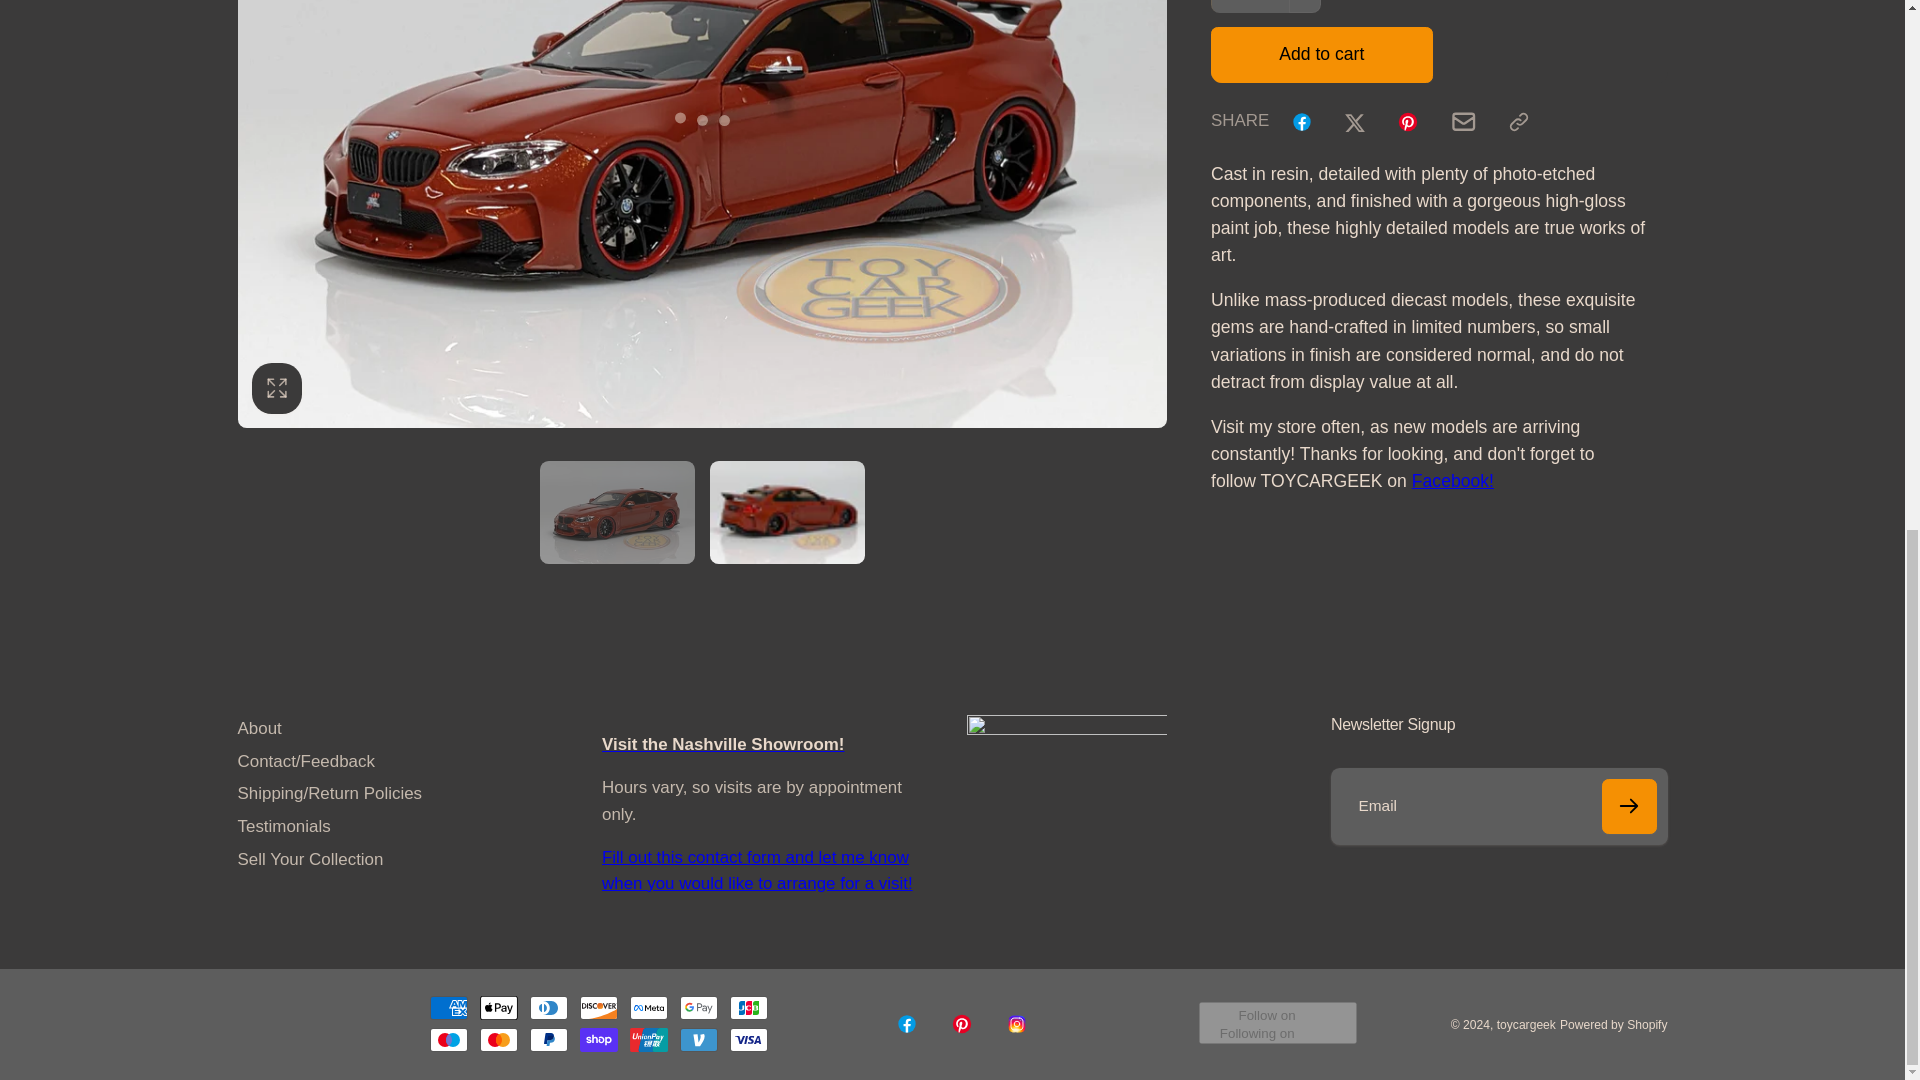 The image size is (1920, 1080). I want to click on Visit, so click(723, 744).